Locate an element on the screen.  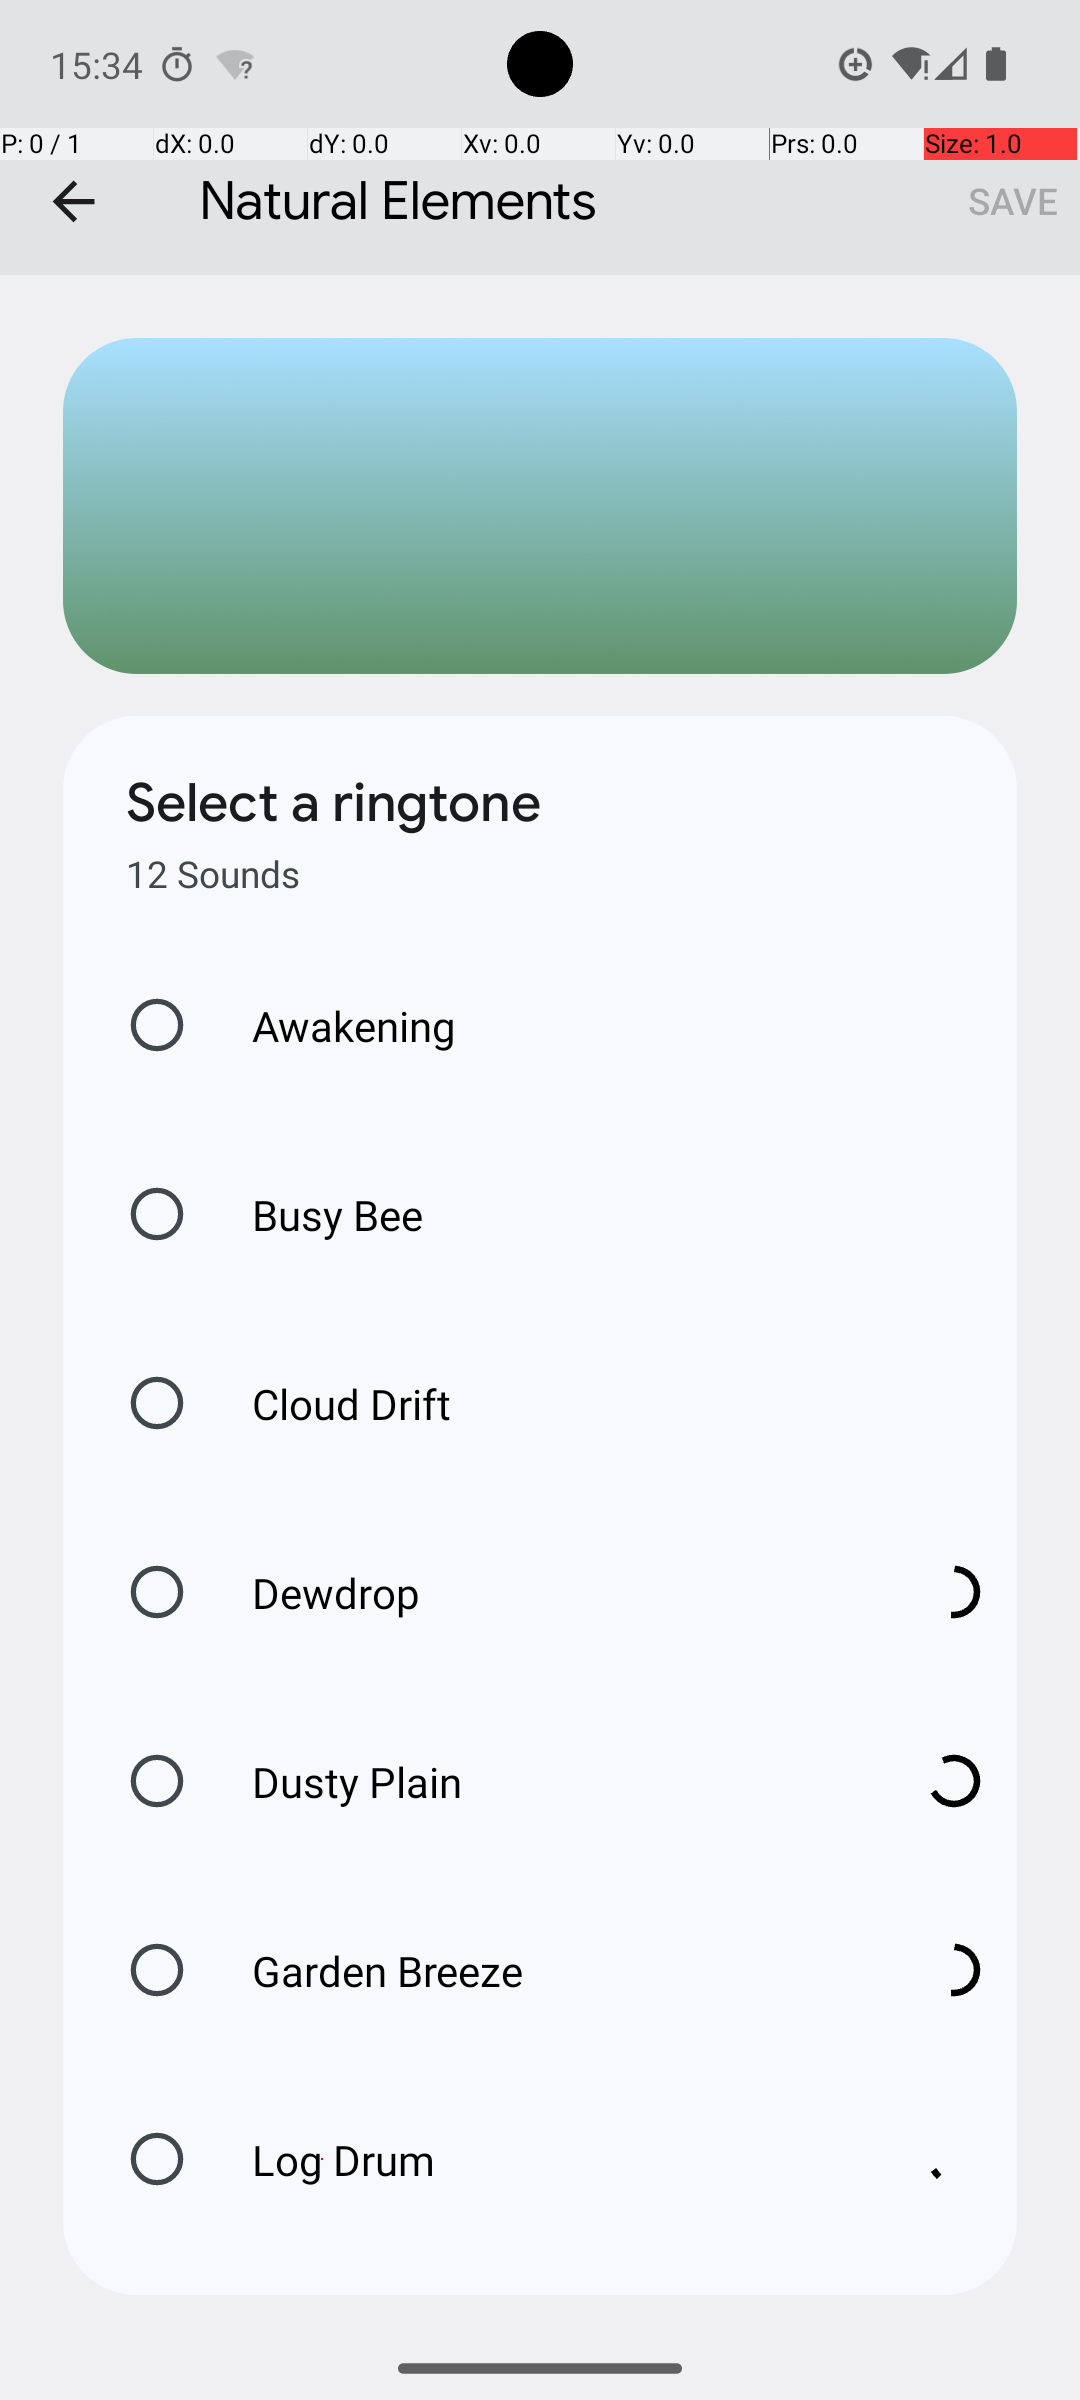
Busy Bee is located at coordinates (316, 1214).